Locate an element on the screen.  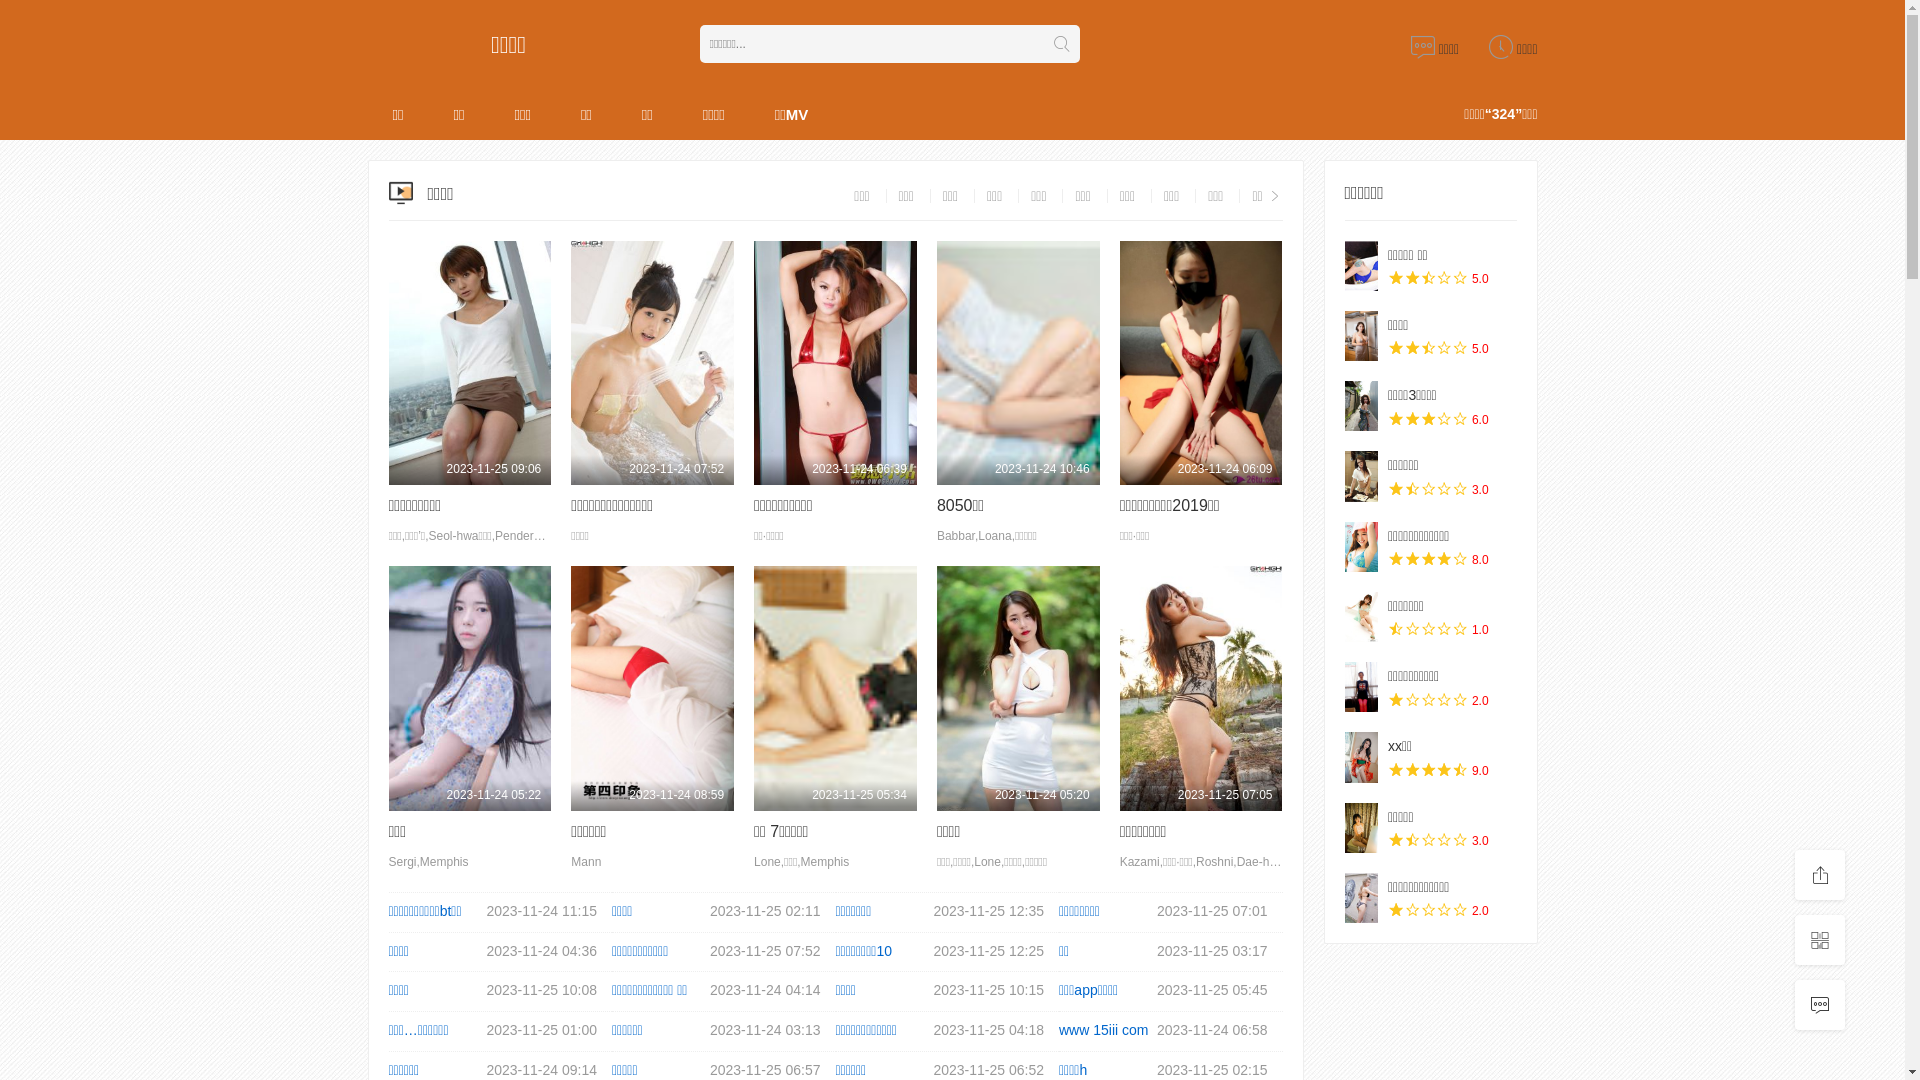
2023-11-25 07:05 is located at coordinates (1202, 688).